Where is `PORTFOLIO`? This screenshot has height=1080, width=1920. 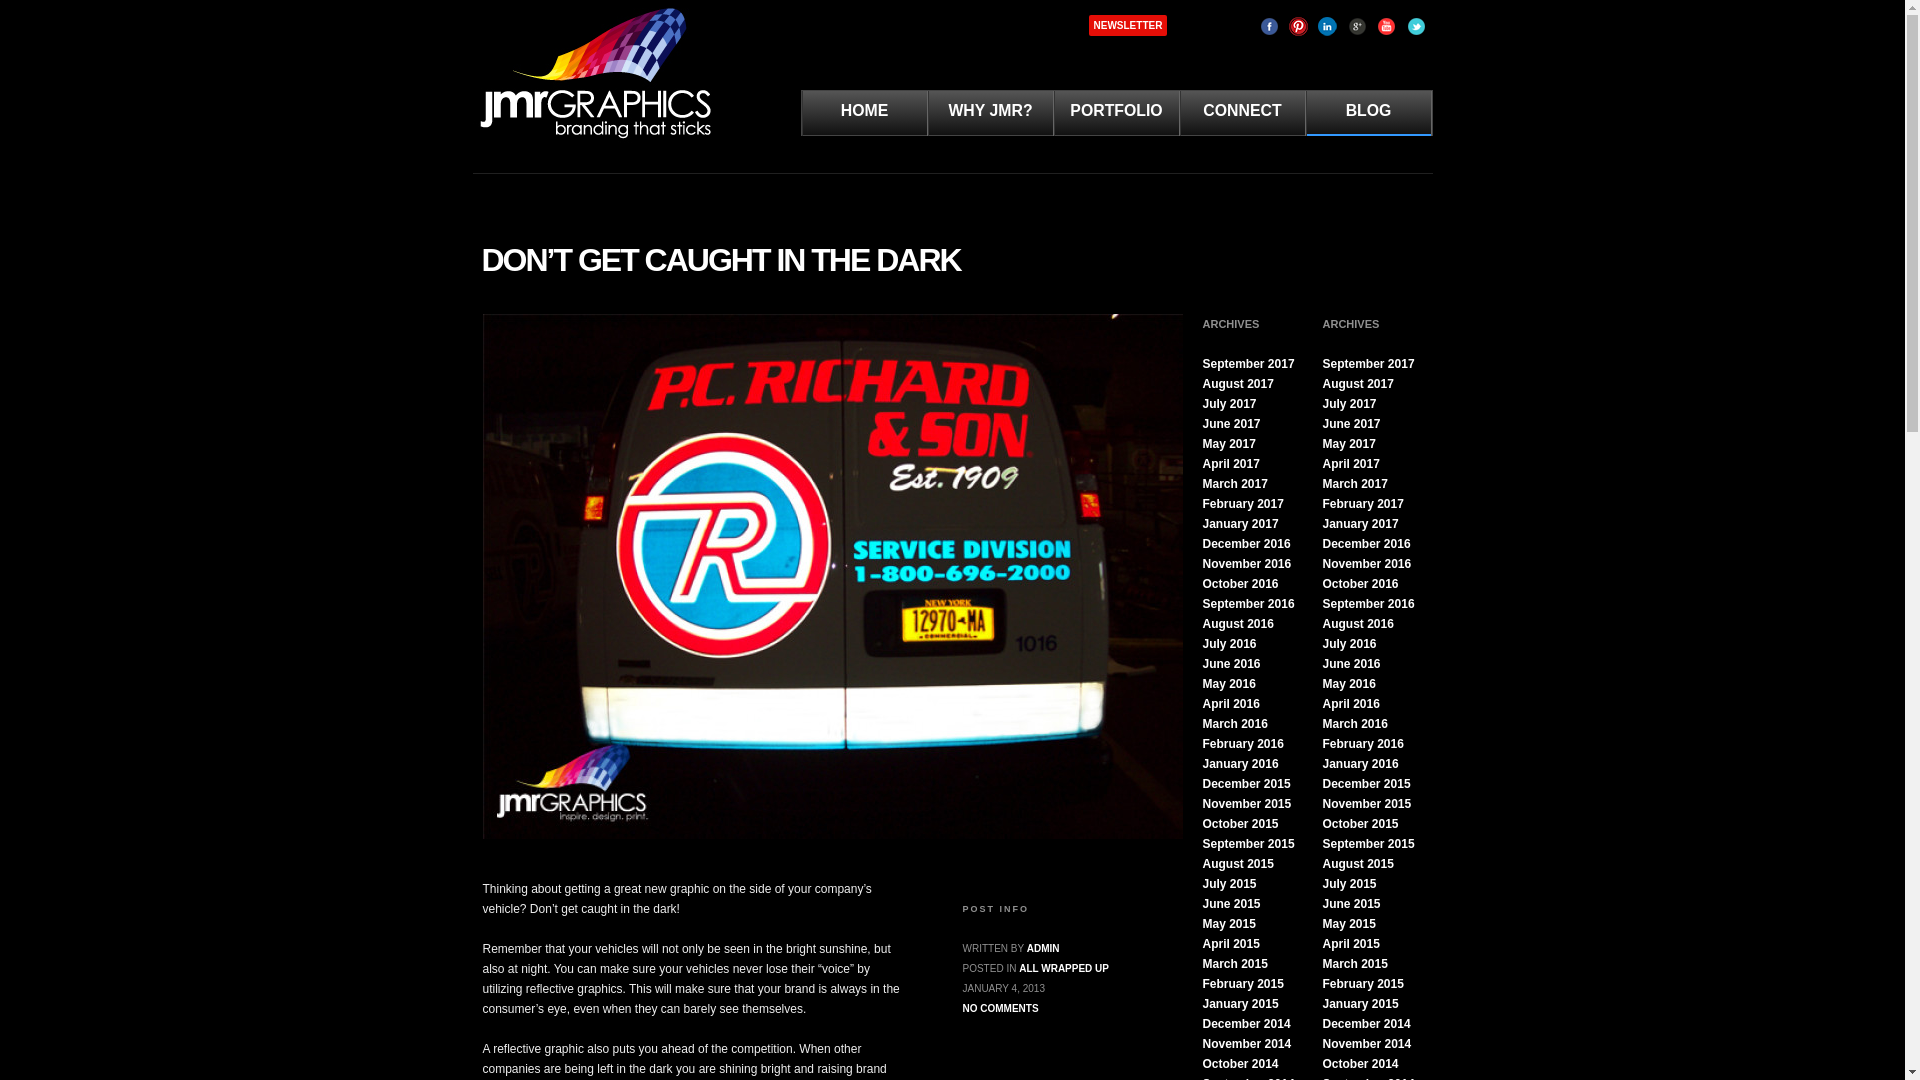 PORTFOLIO is located at coordinates (1116, 117).